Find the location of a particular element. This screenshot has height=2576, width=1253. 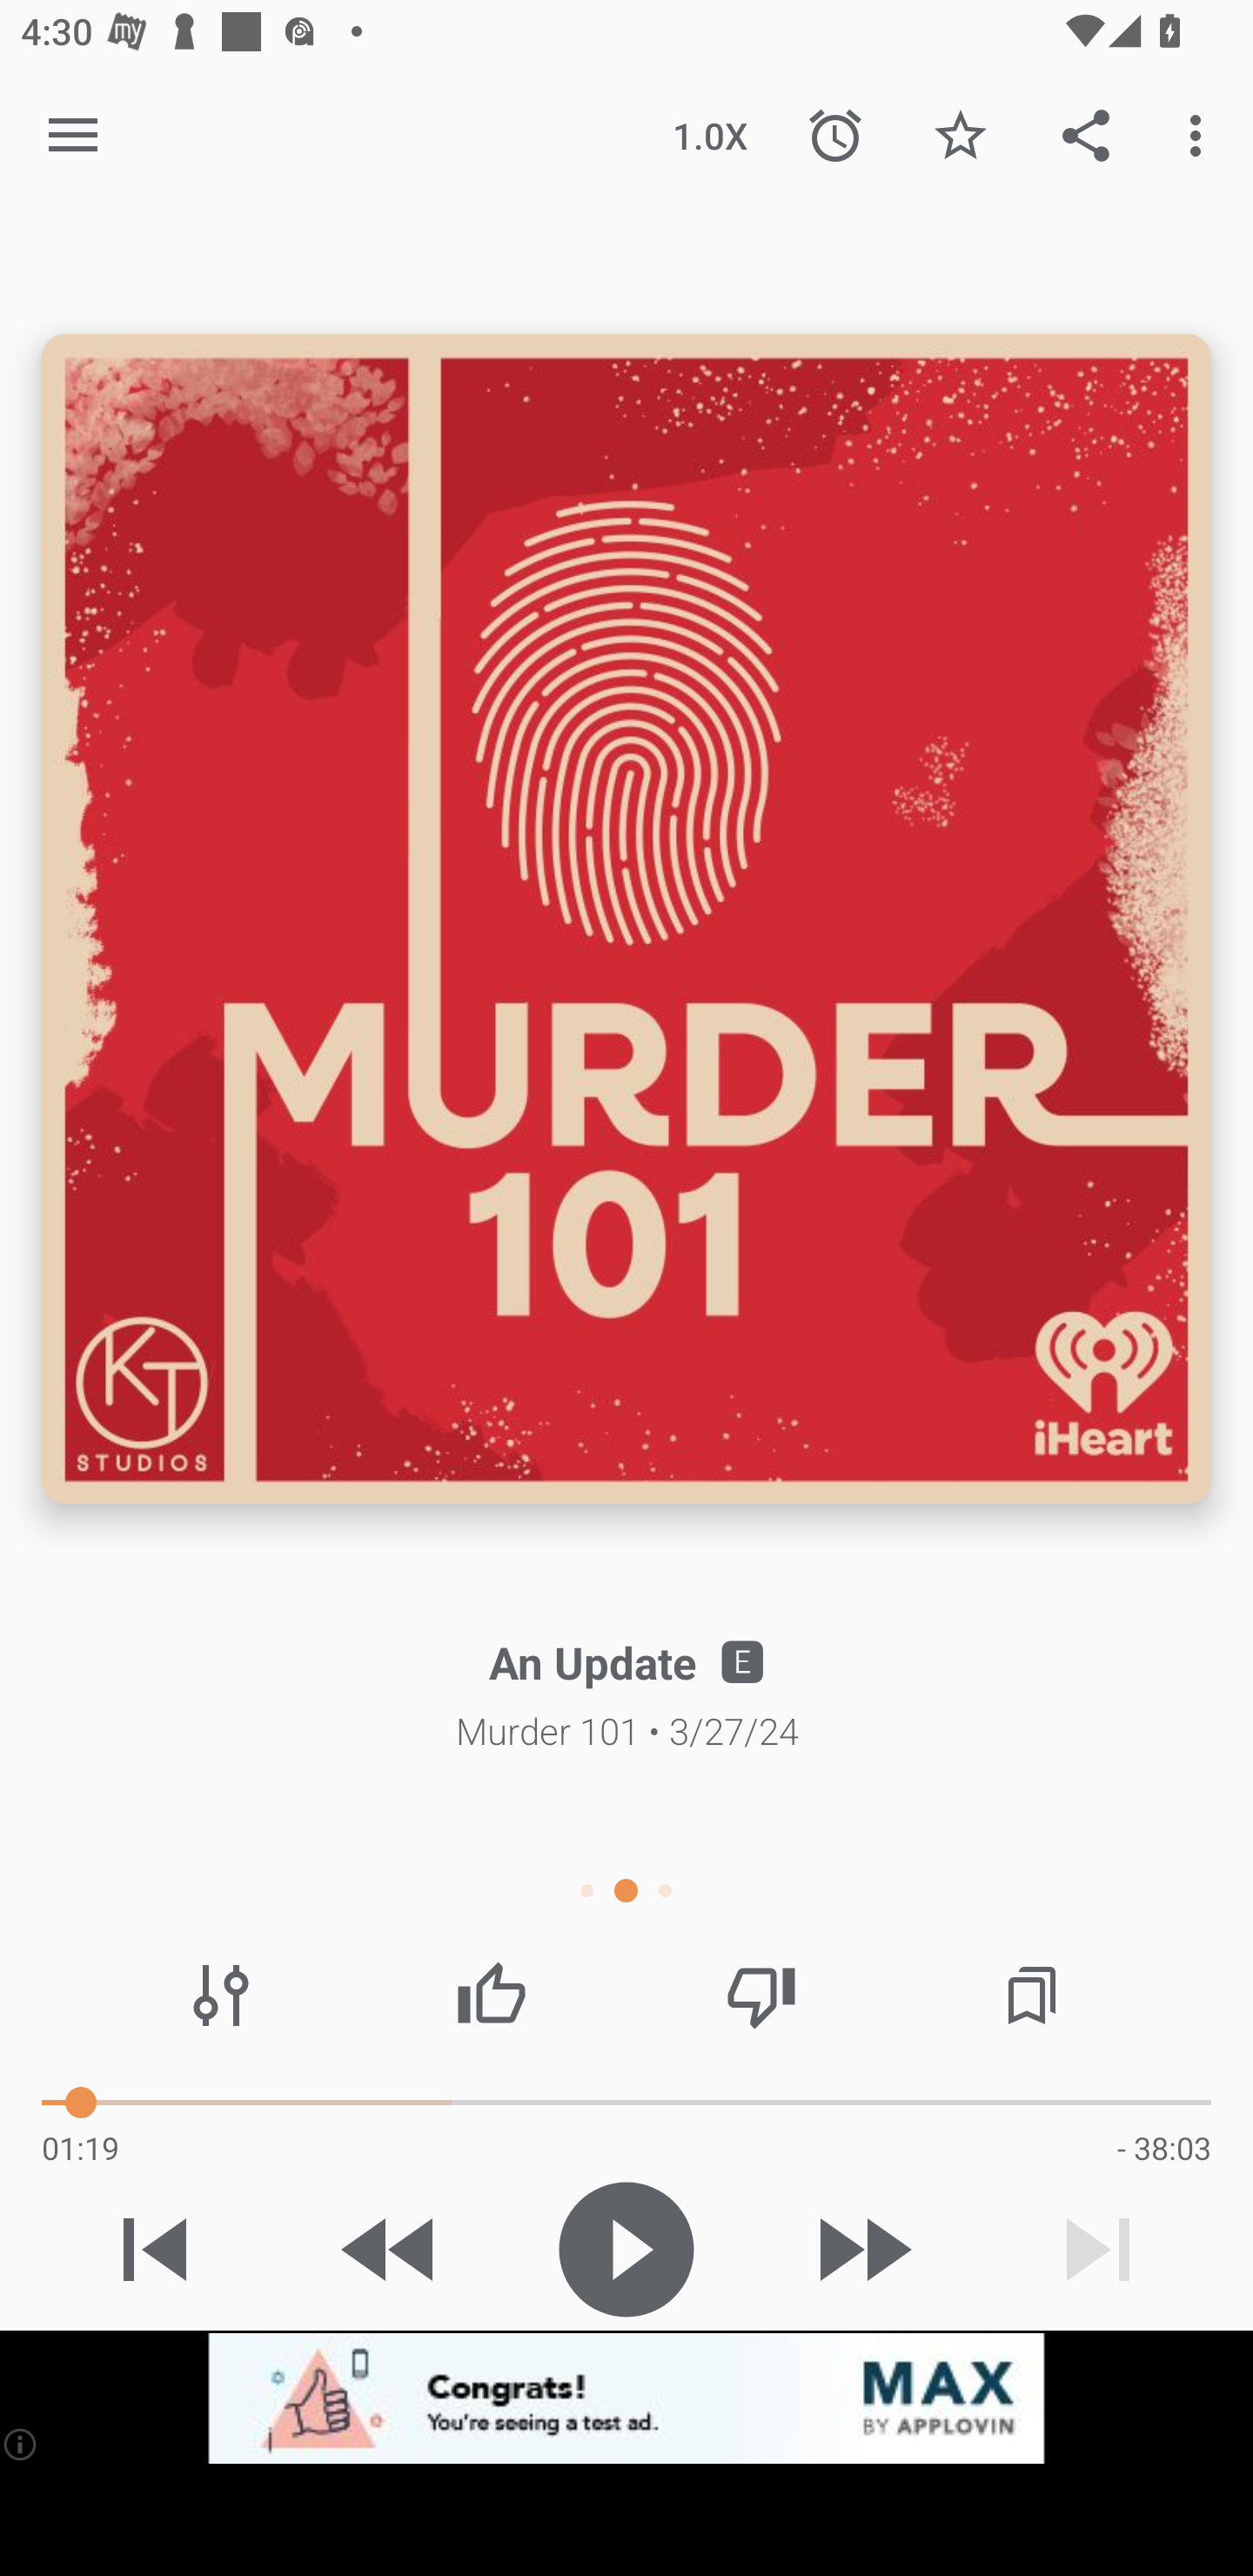

Thumbs down is located at coordinates (761, 1995).